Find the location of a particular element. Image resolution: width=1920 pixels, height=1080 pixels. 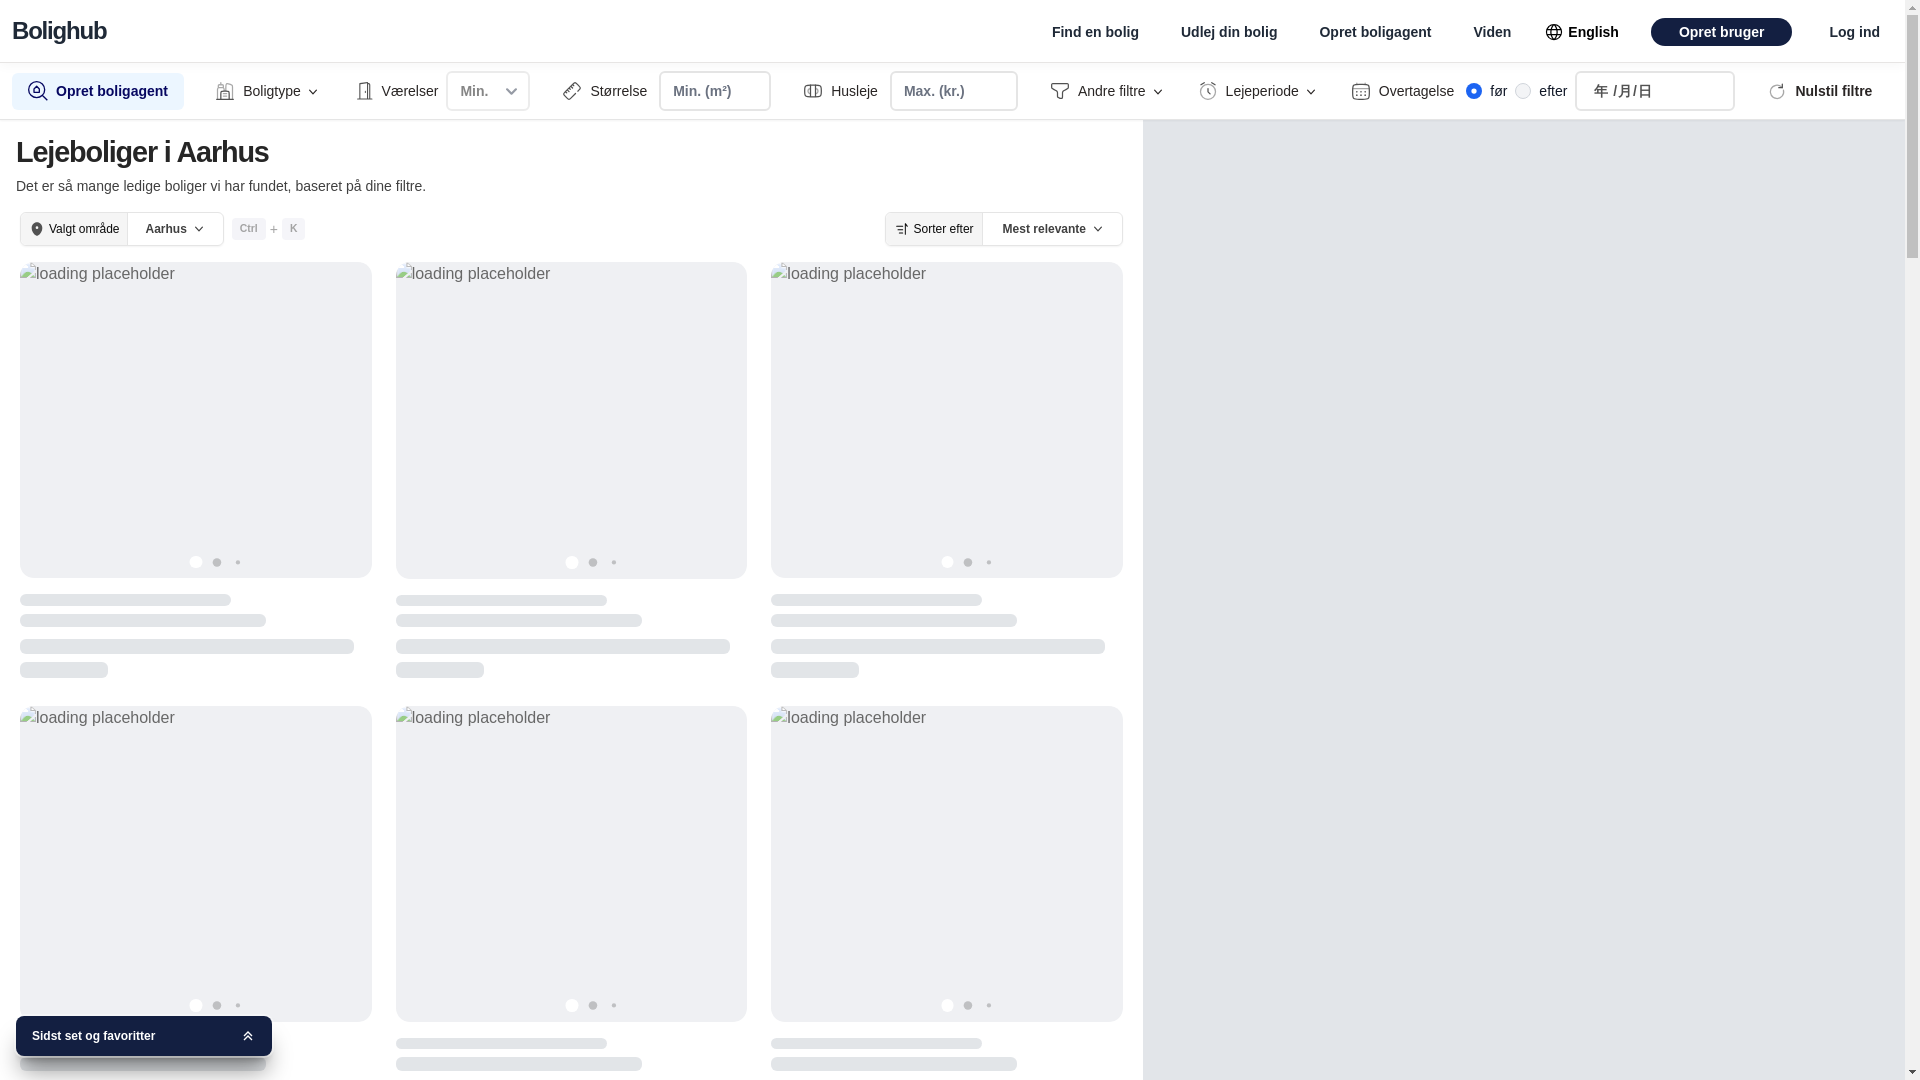

Nulstil filtre is located at coordinates (1819, 90).